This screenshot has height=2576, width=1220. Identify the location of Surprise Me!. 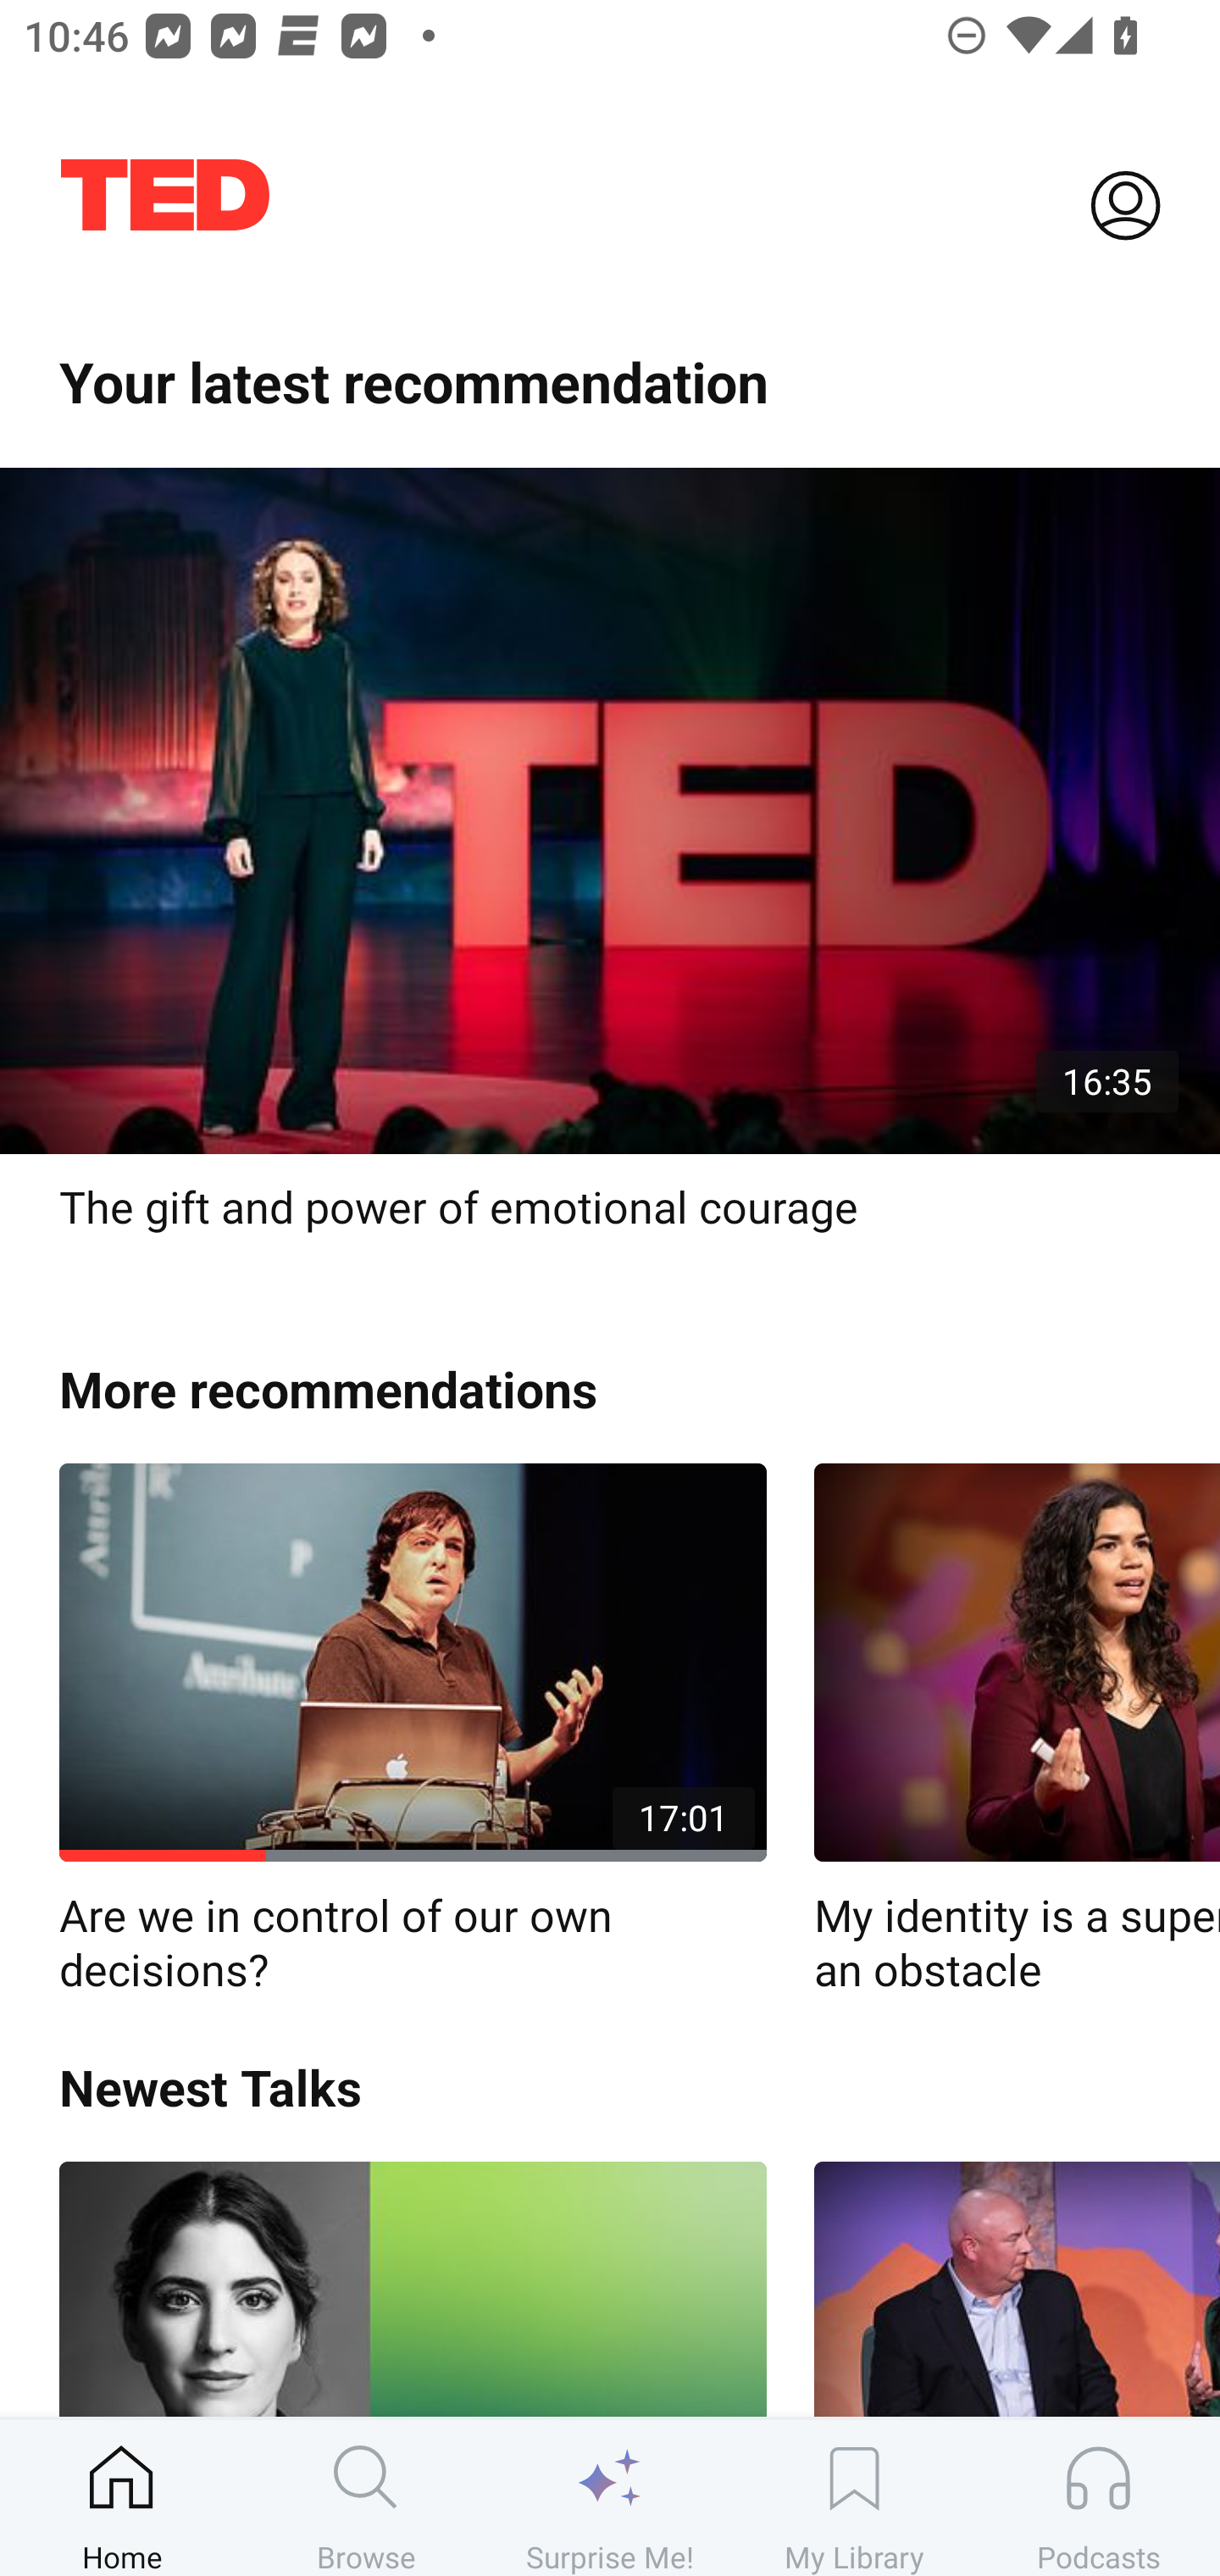
(610, 2497).